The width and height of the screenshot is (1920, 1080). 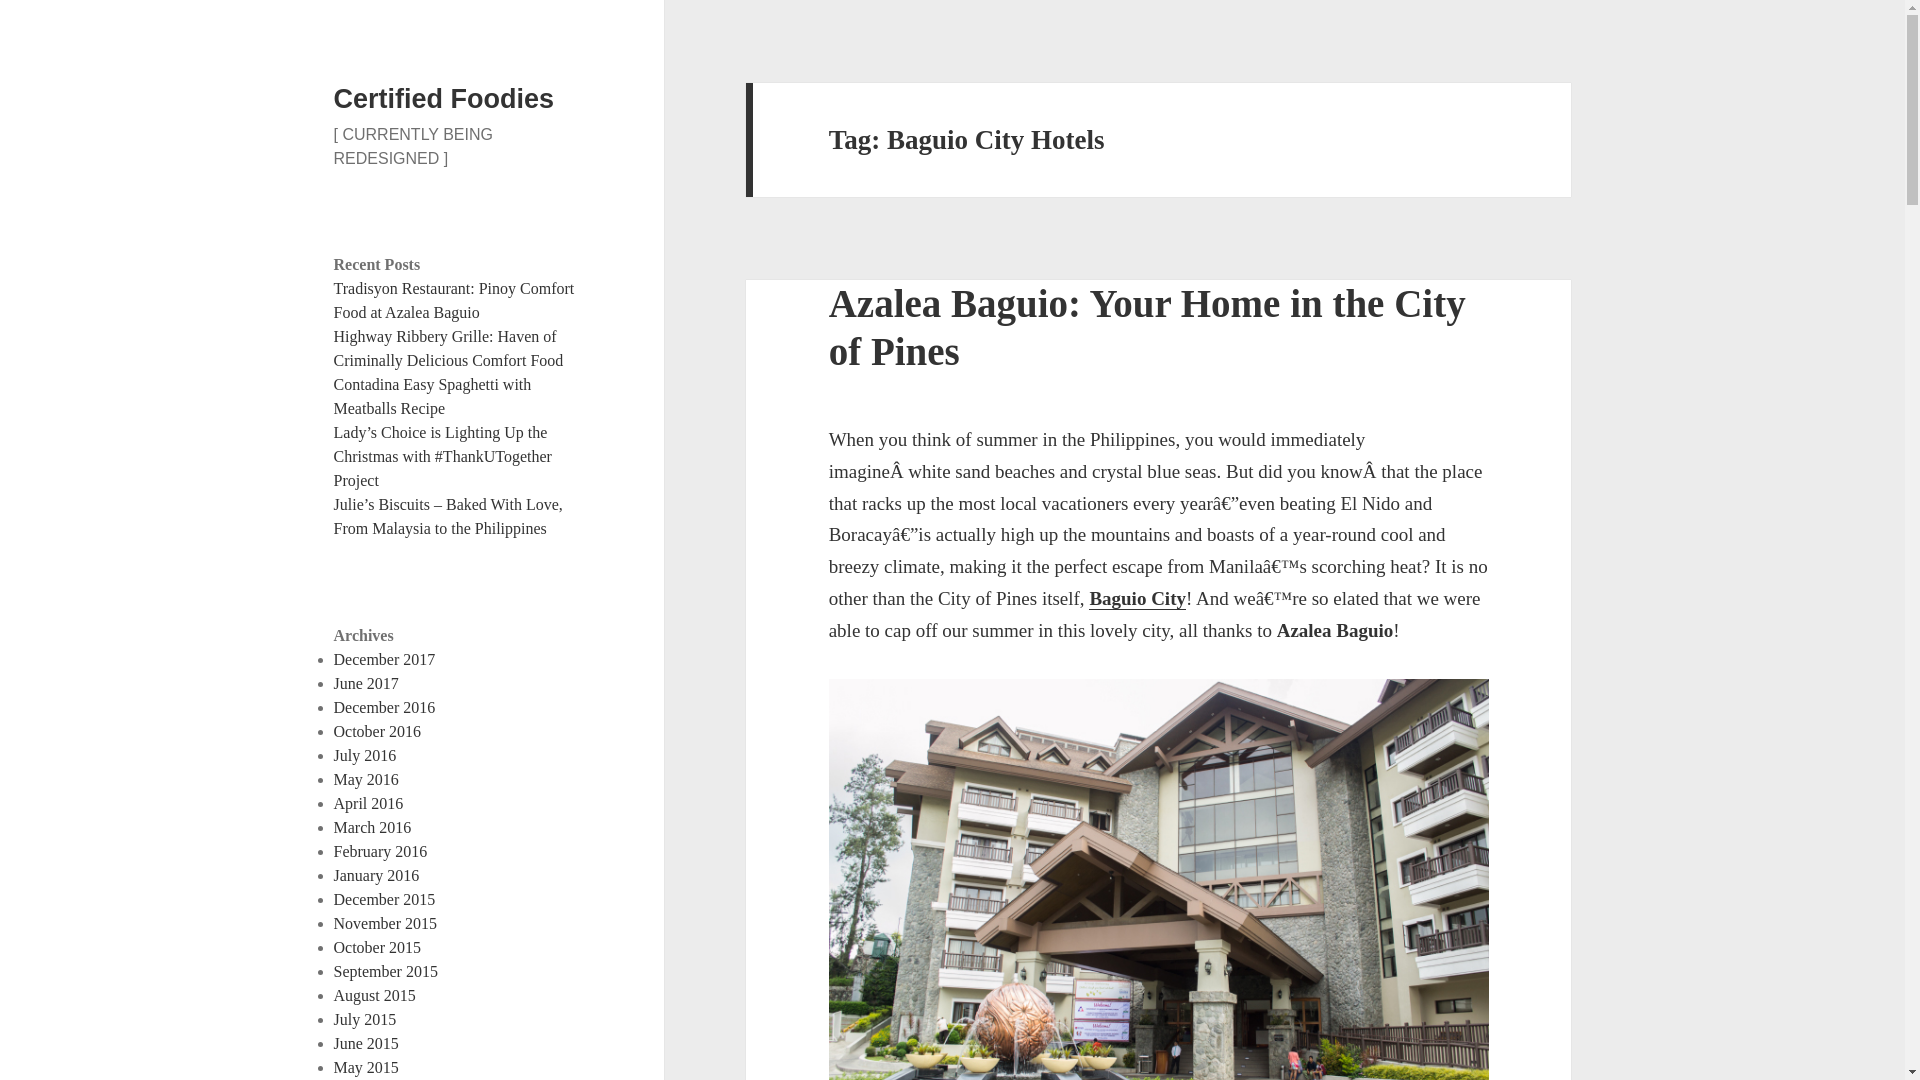 What do you see at coordinates (384, 660) in the screenshot?
I see `December 2017` at bounding box center [384, 660].